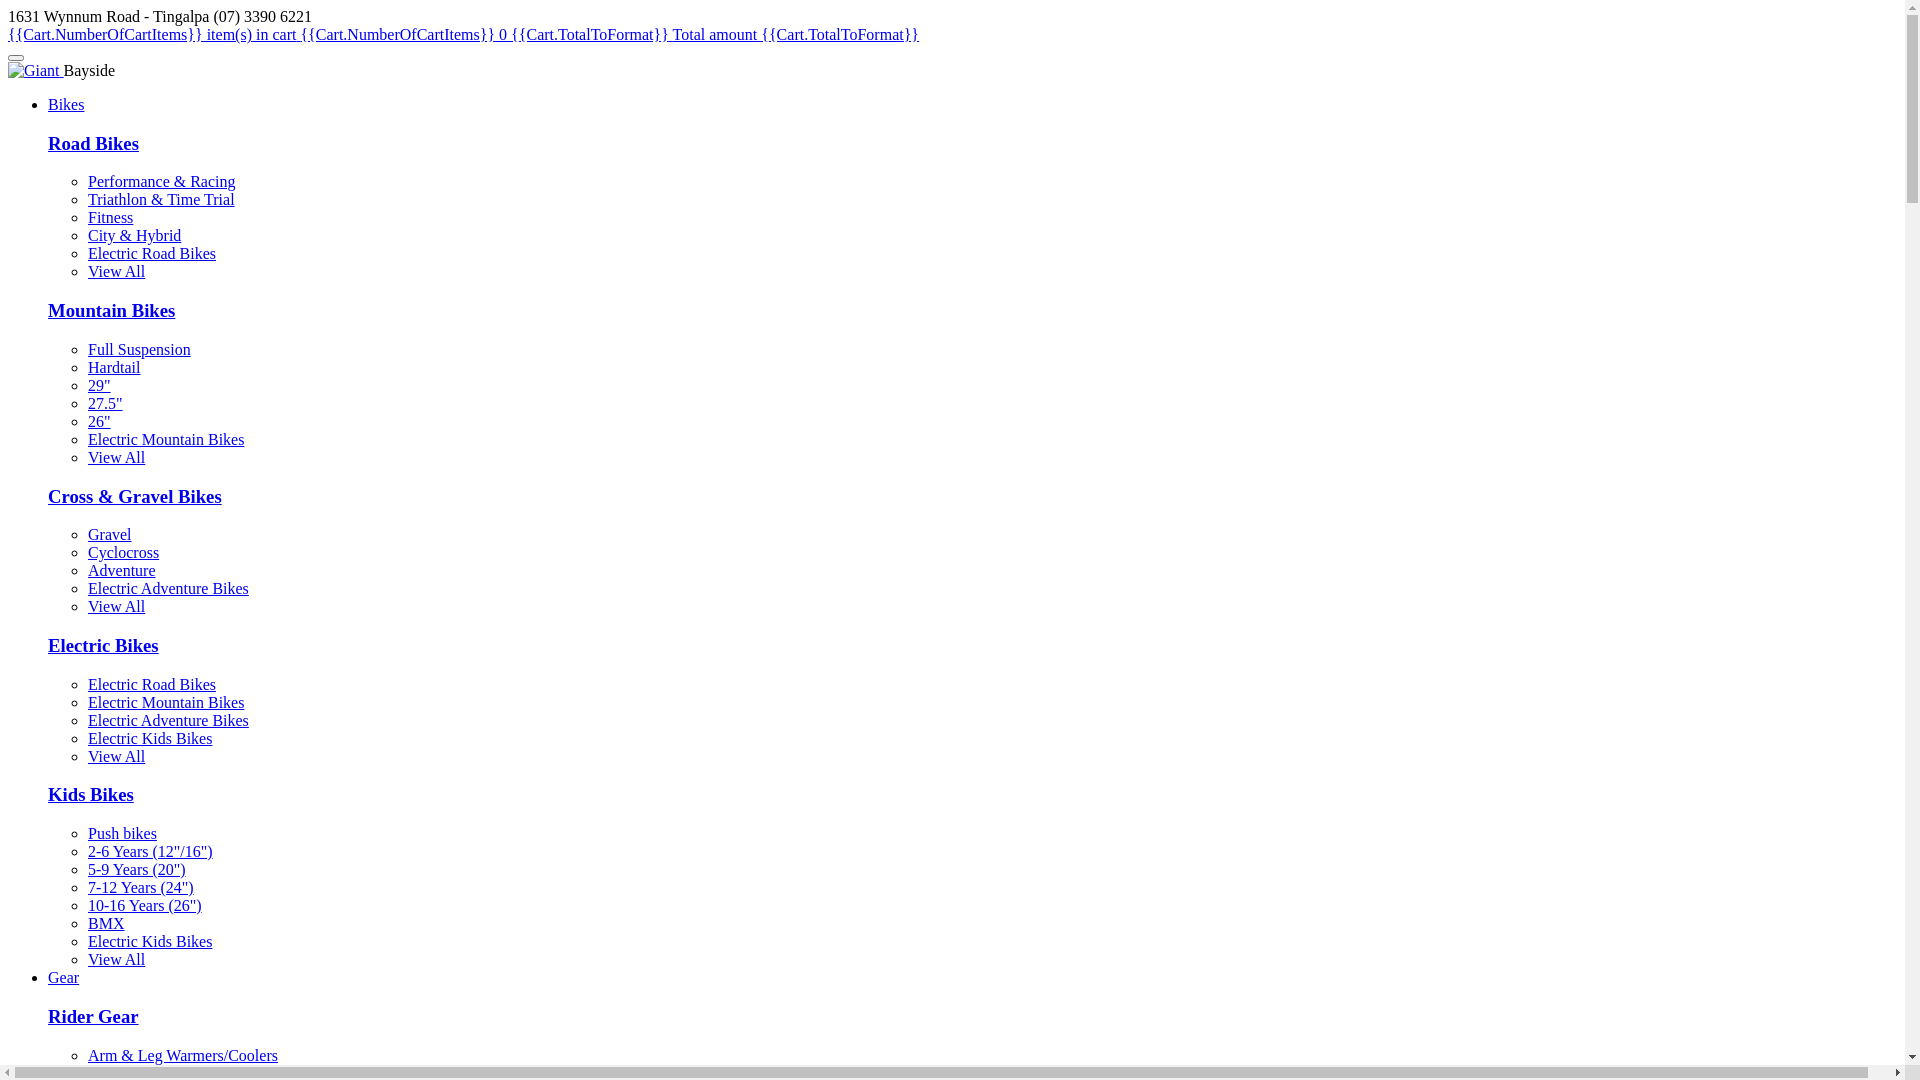 This screenshot has height=1080, width=1920. What do you see at coordinates (141, 888) in the screenshot?
I see `7-12 Years (24")` at bounding box center [141, 888].